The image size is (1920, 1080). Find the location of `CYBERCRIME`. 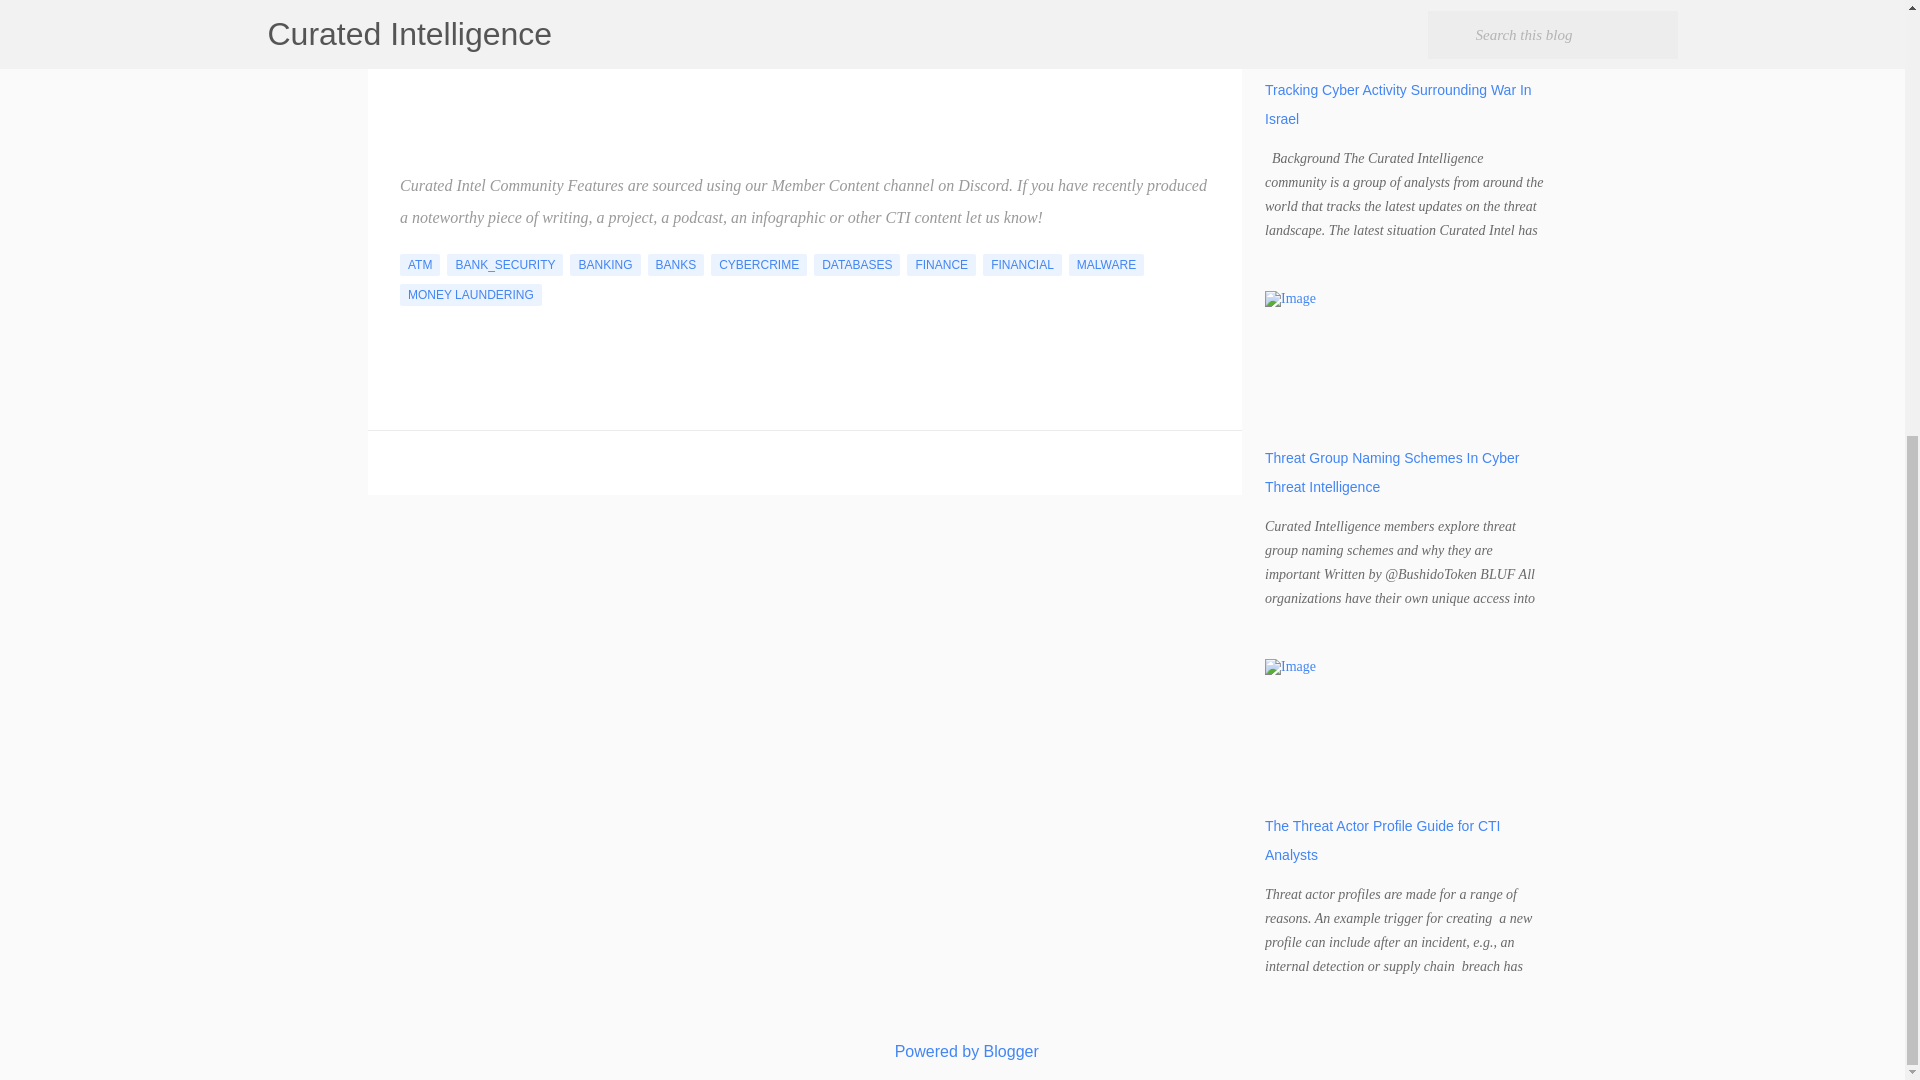

CYBERCRIME is located at coordinates (758, 264).